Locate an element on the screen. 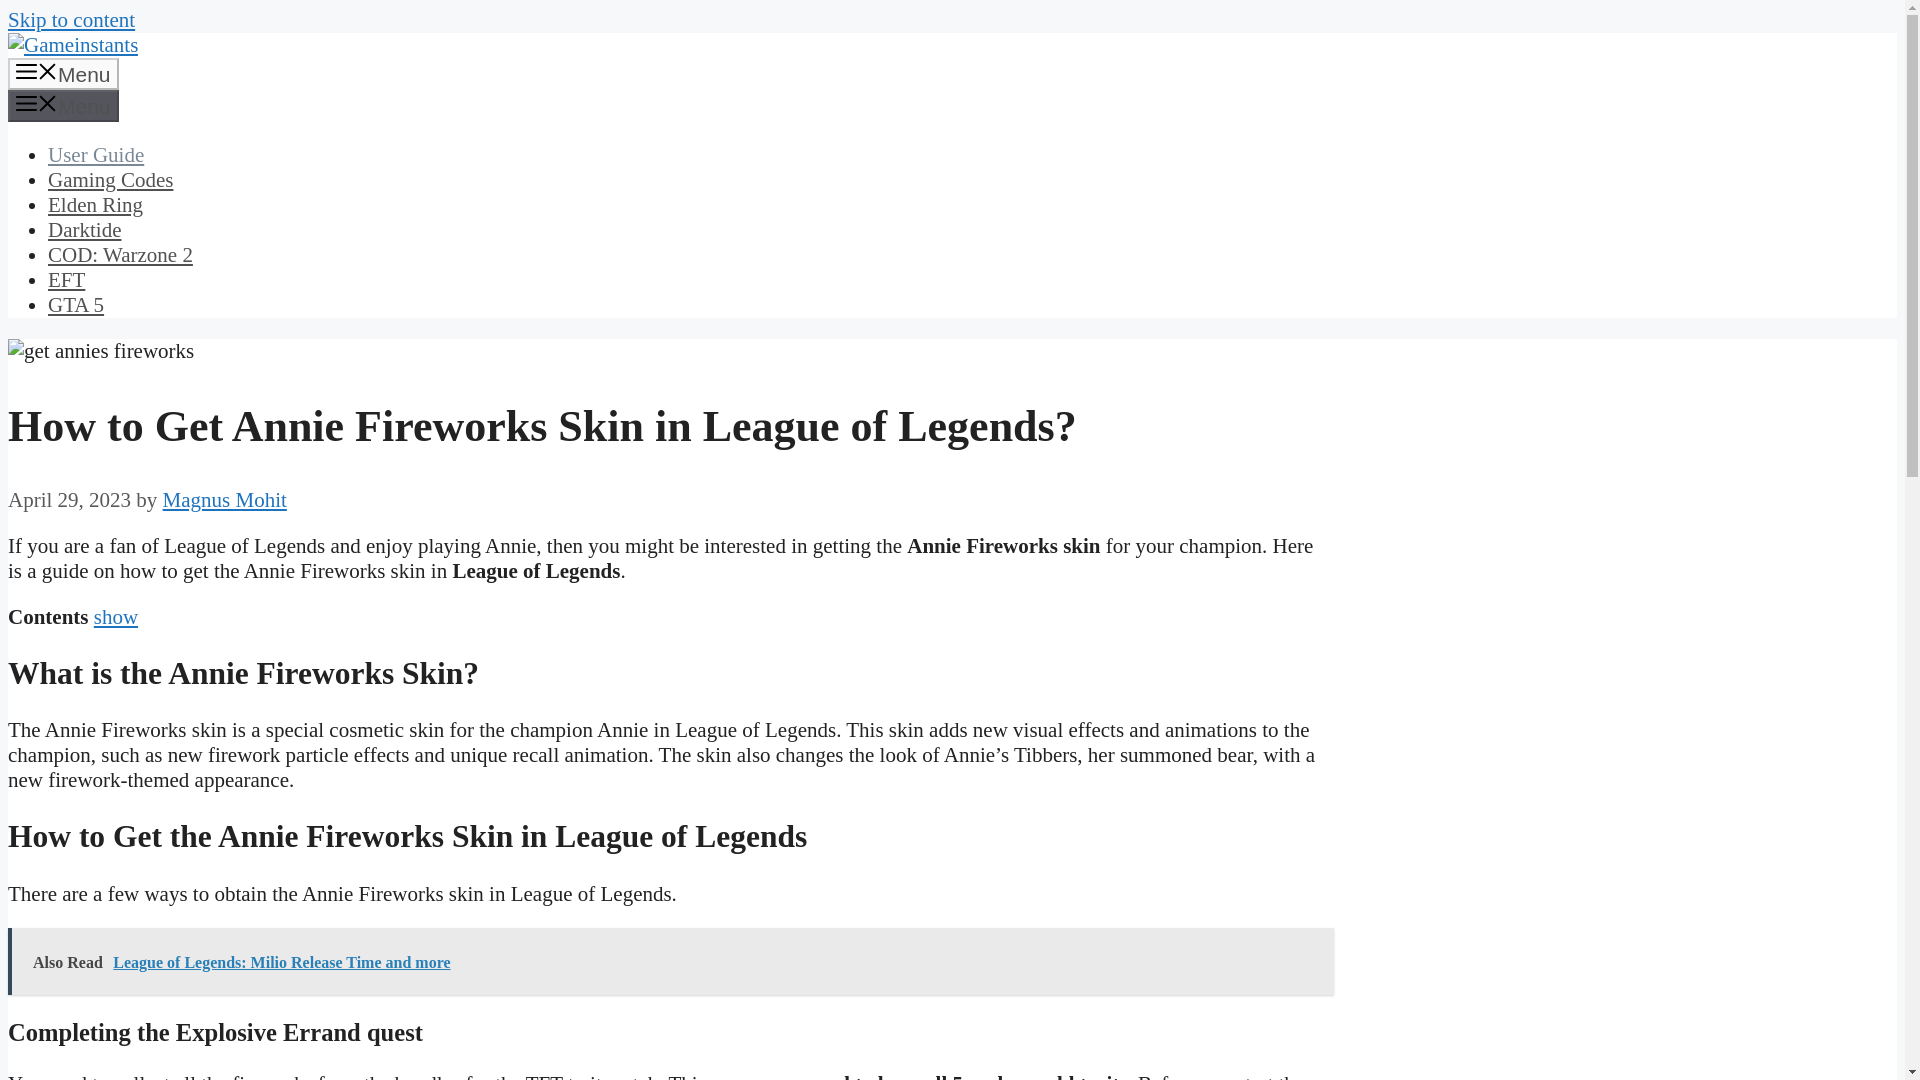  Gaming Codes is located at coordinates (110, 180).